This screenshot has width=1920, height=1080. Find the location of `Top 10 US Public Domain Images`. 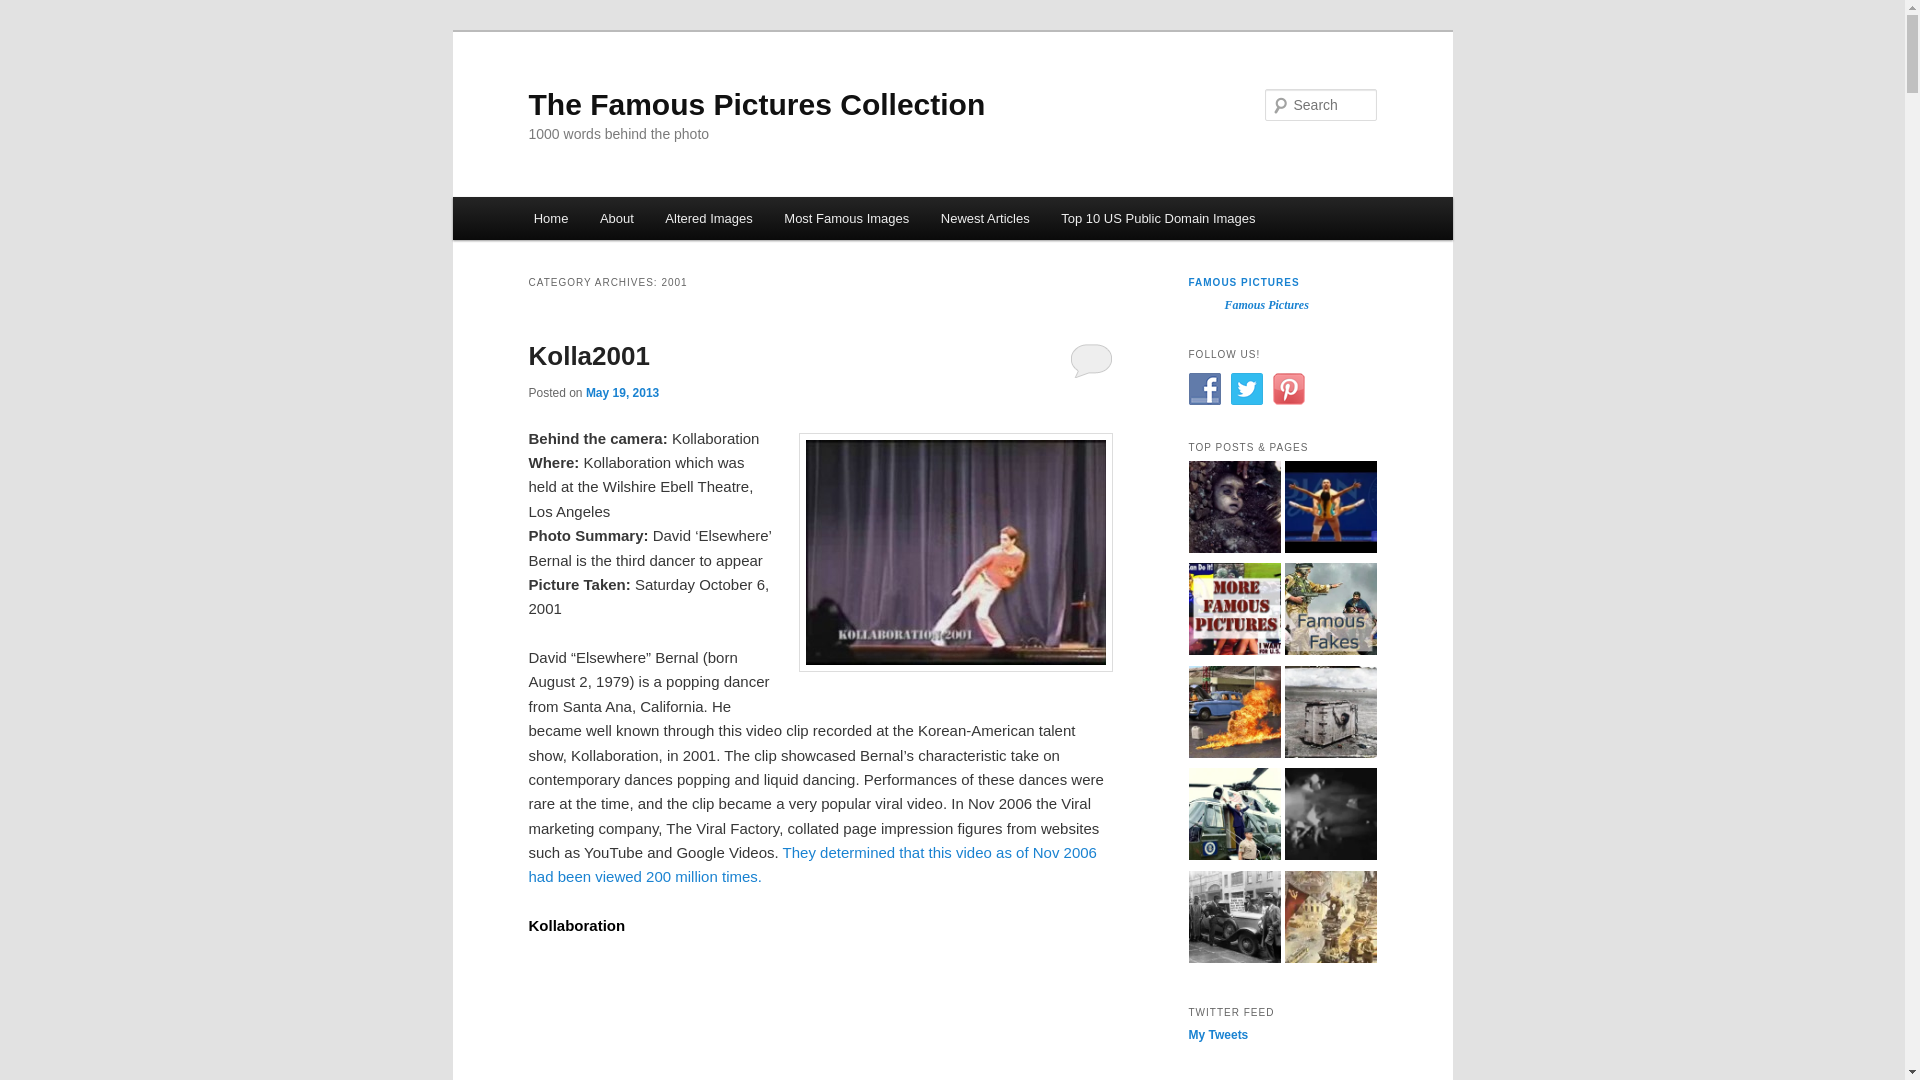

Top 10 US Public Domain Images is located at coordinates (1158, 218).